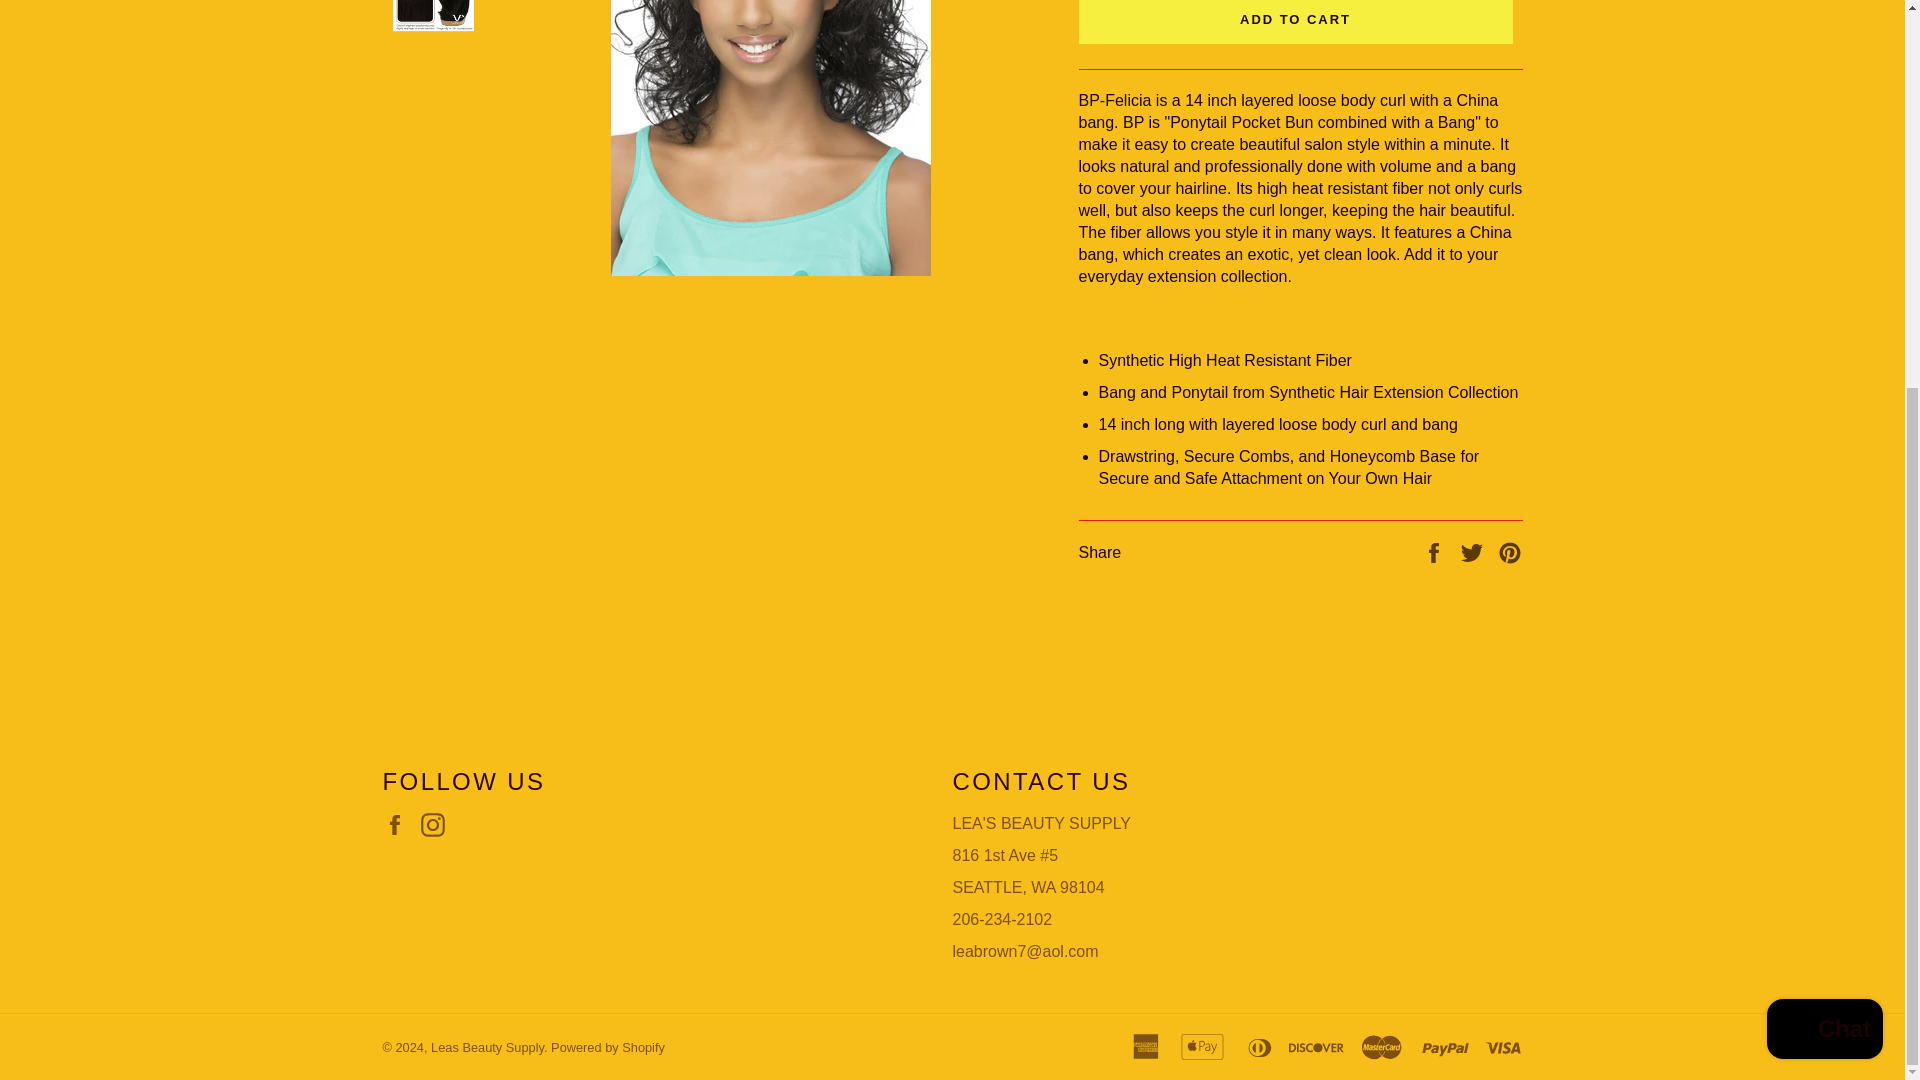  What do you see at coordinates (399, 825) in the screenshot?
I see `Leas Beauty Supply on Facebook` at bounding box center [399, 825].